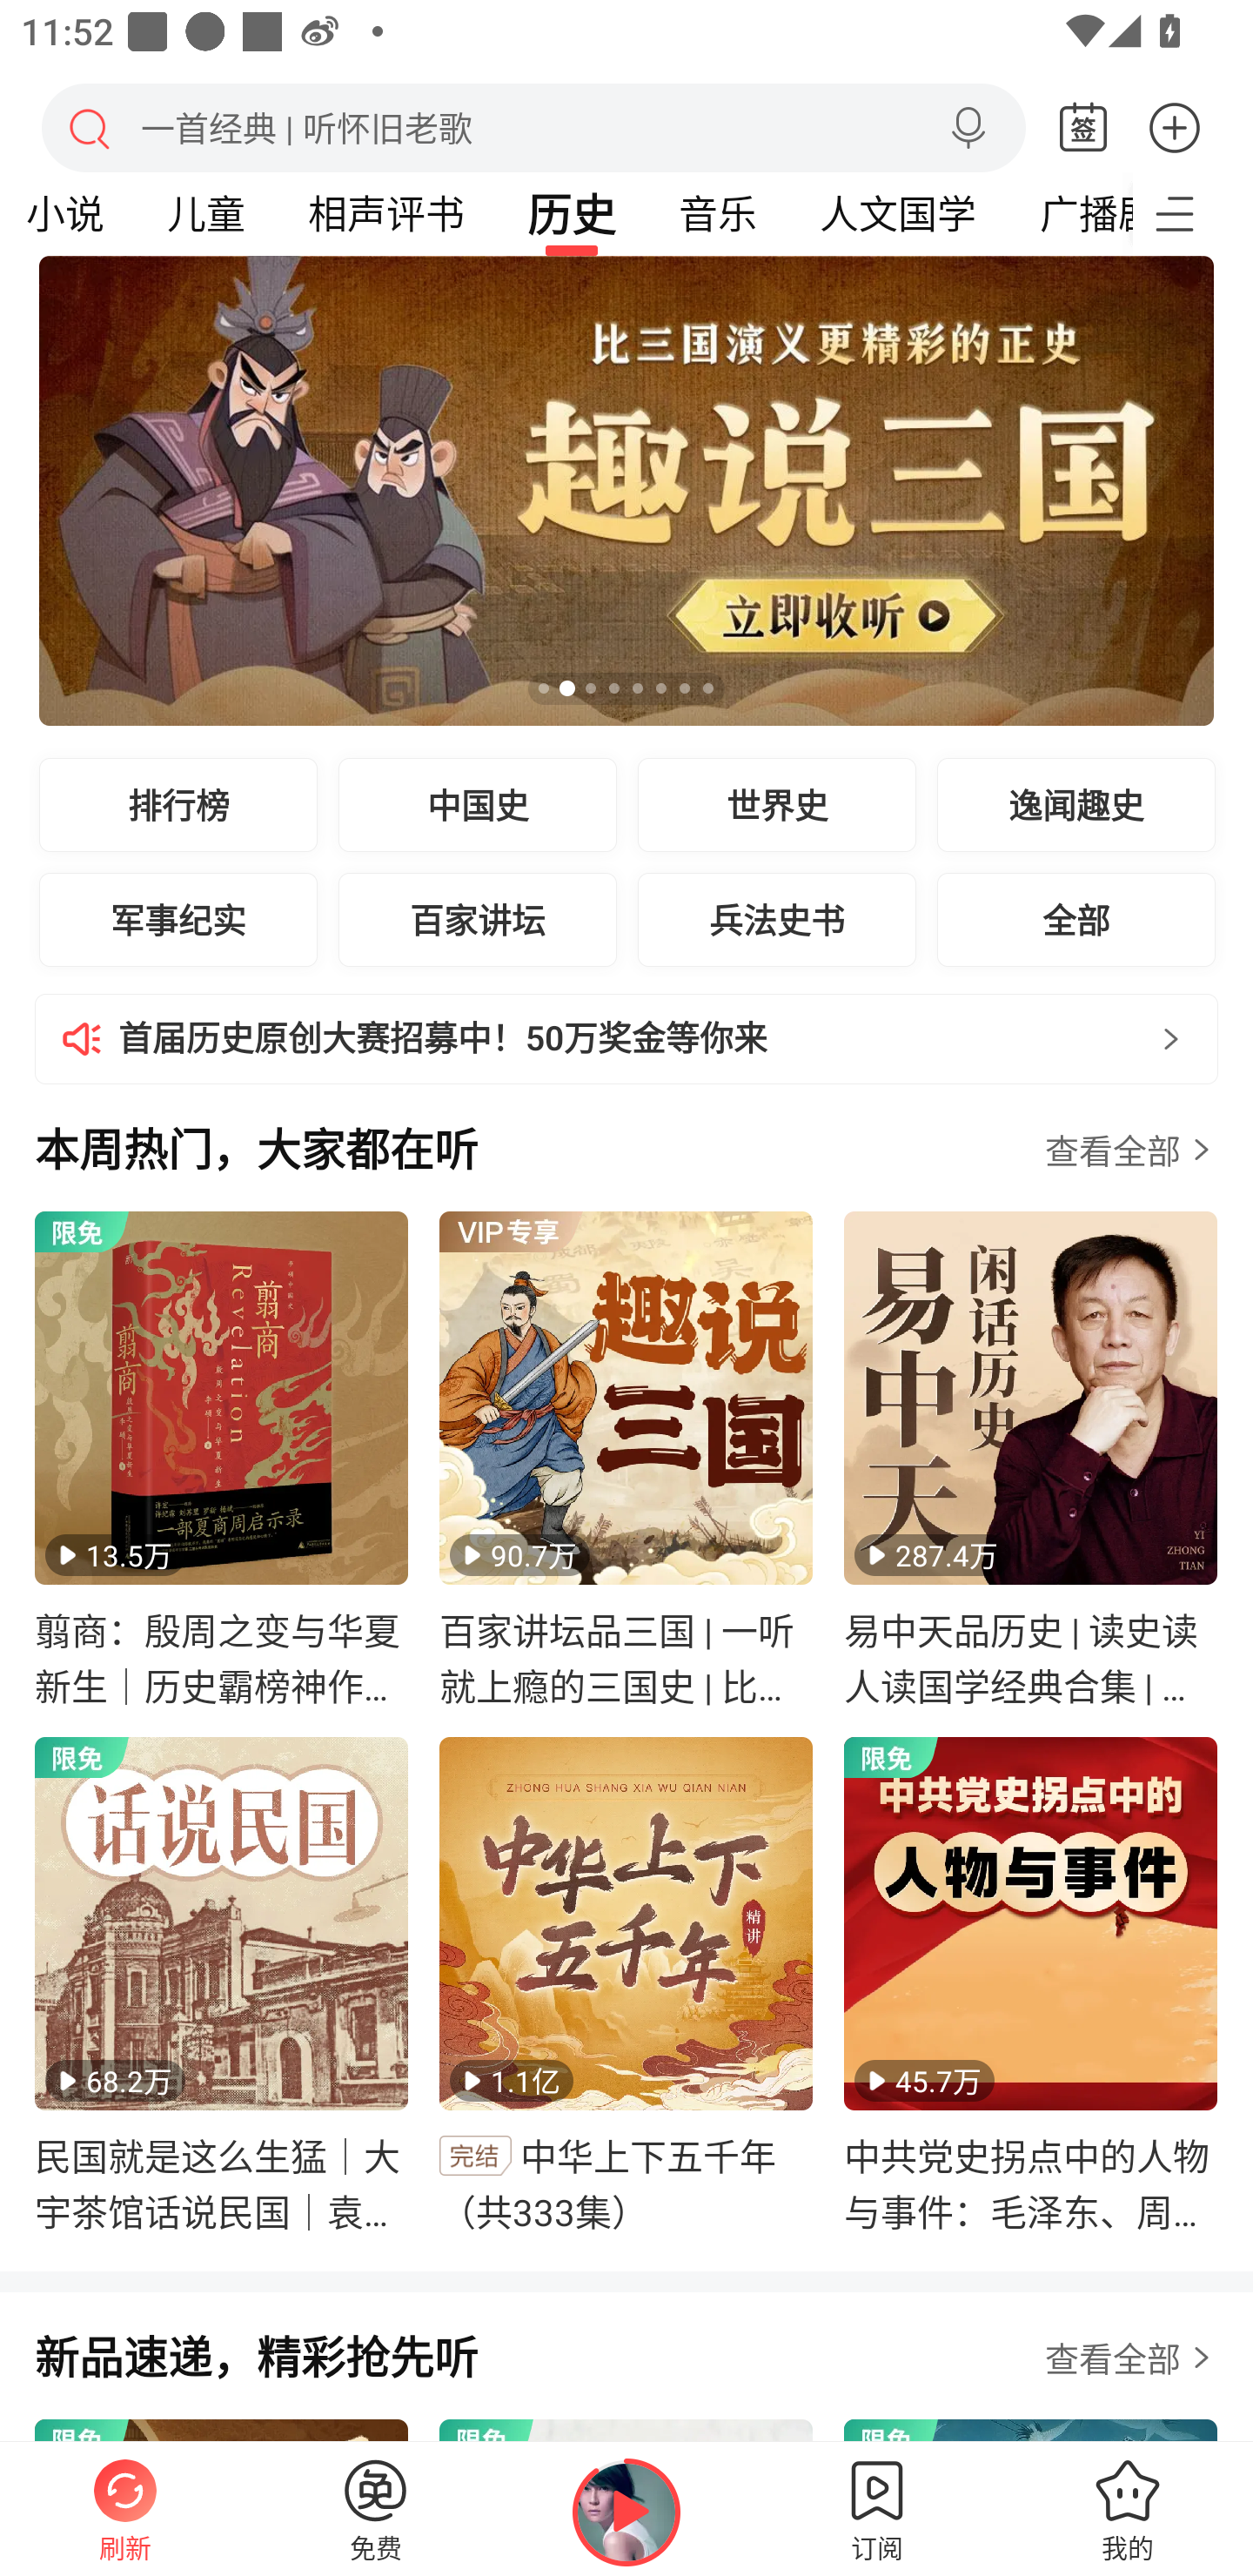 The width and height of the screenshot is (1253, 2576). What do you see at coordinates (968, 129) in the screenshot?
I see `语音搜索` at bounding box center [968, 129].